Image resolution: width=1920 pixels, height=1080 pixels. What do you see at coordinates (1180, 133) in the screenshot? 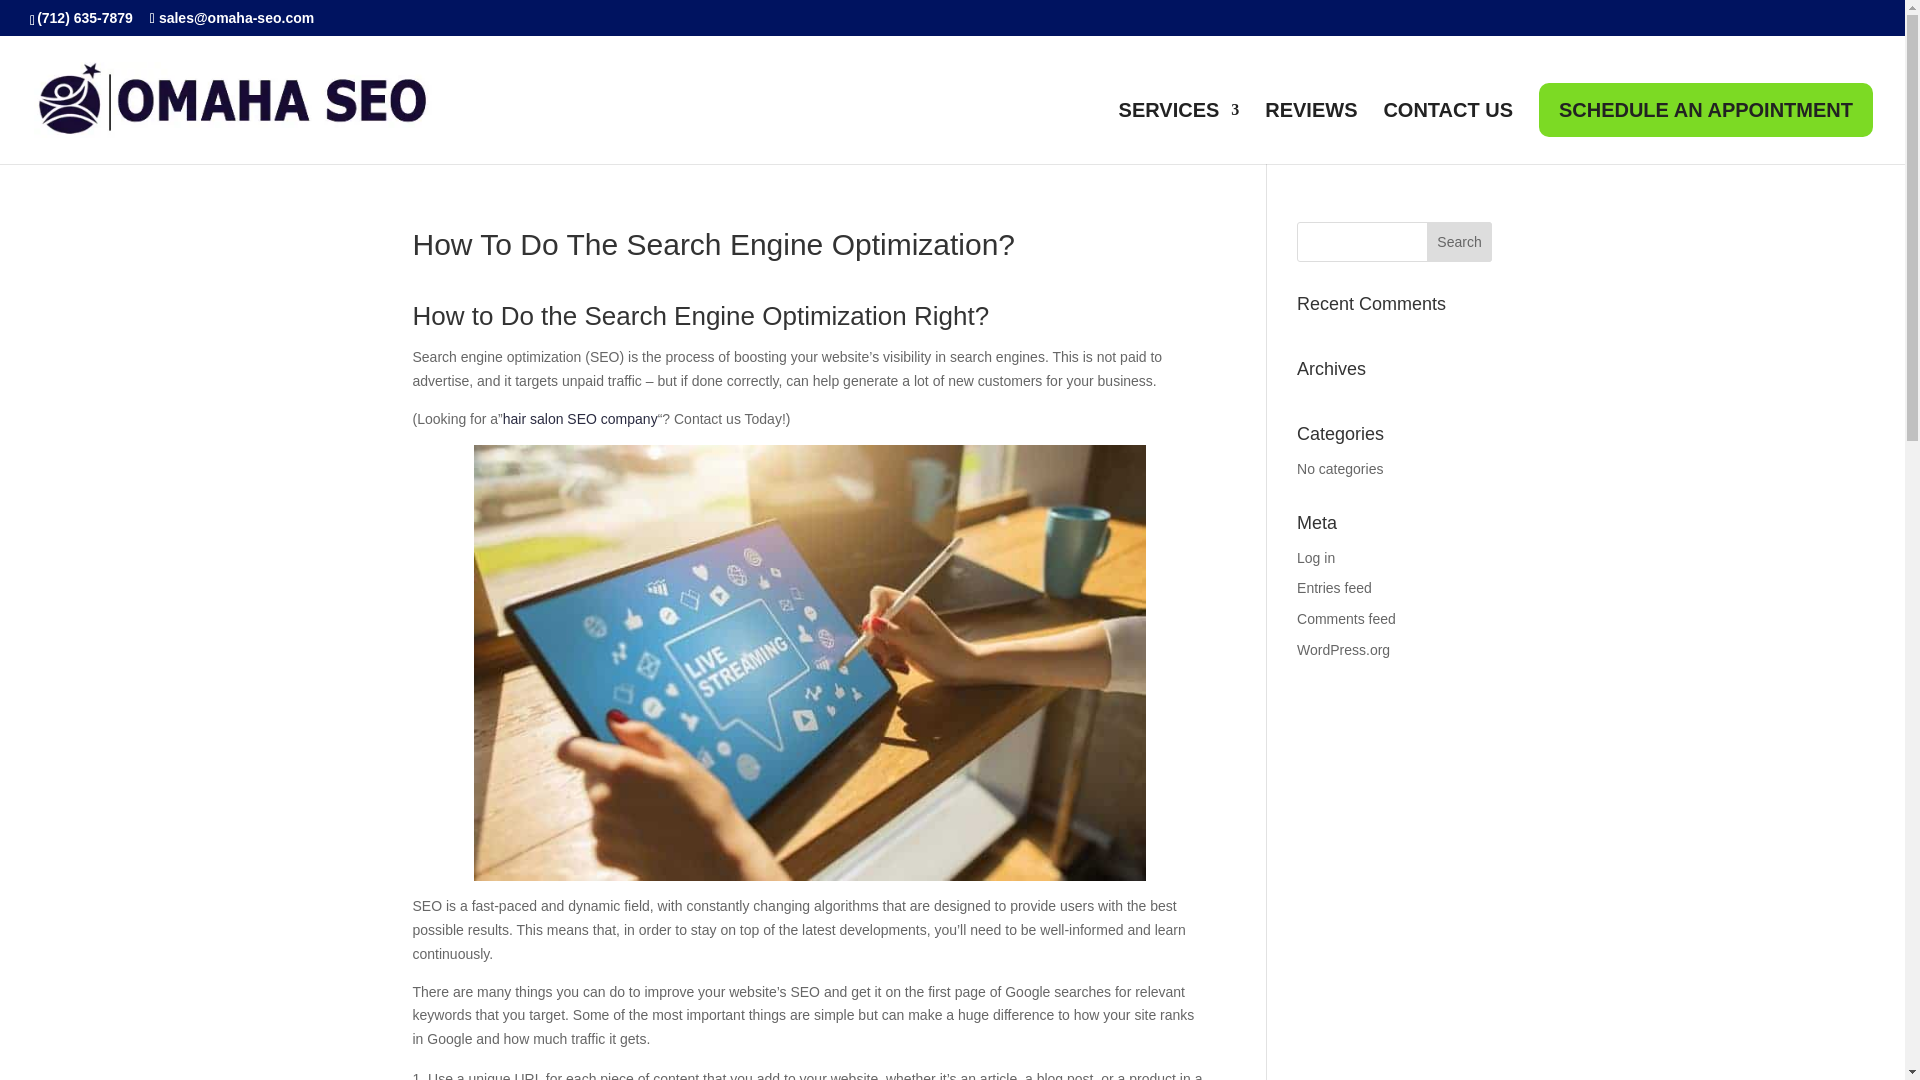
I see `SERVICES` at bounding box center [1180, 133].